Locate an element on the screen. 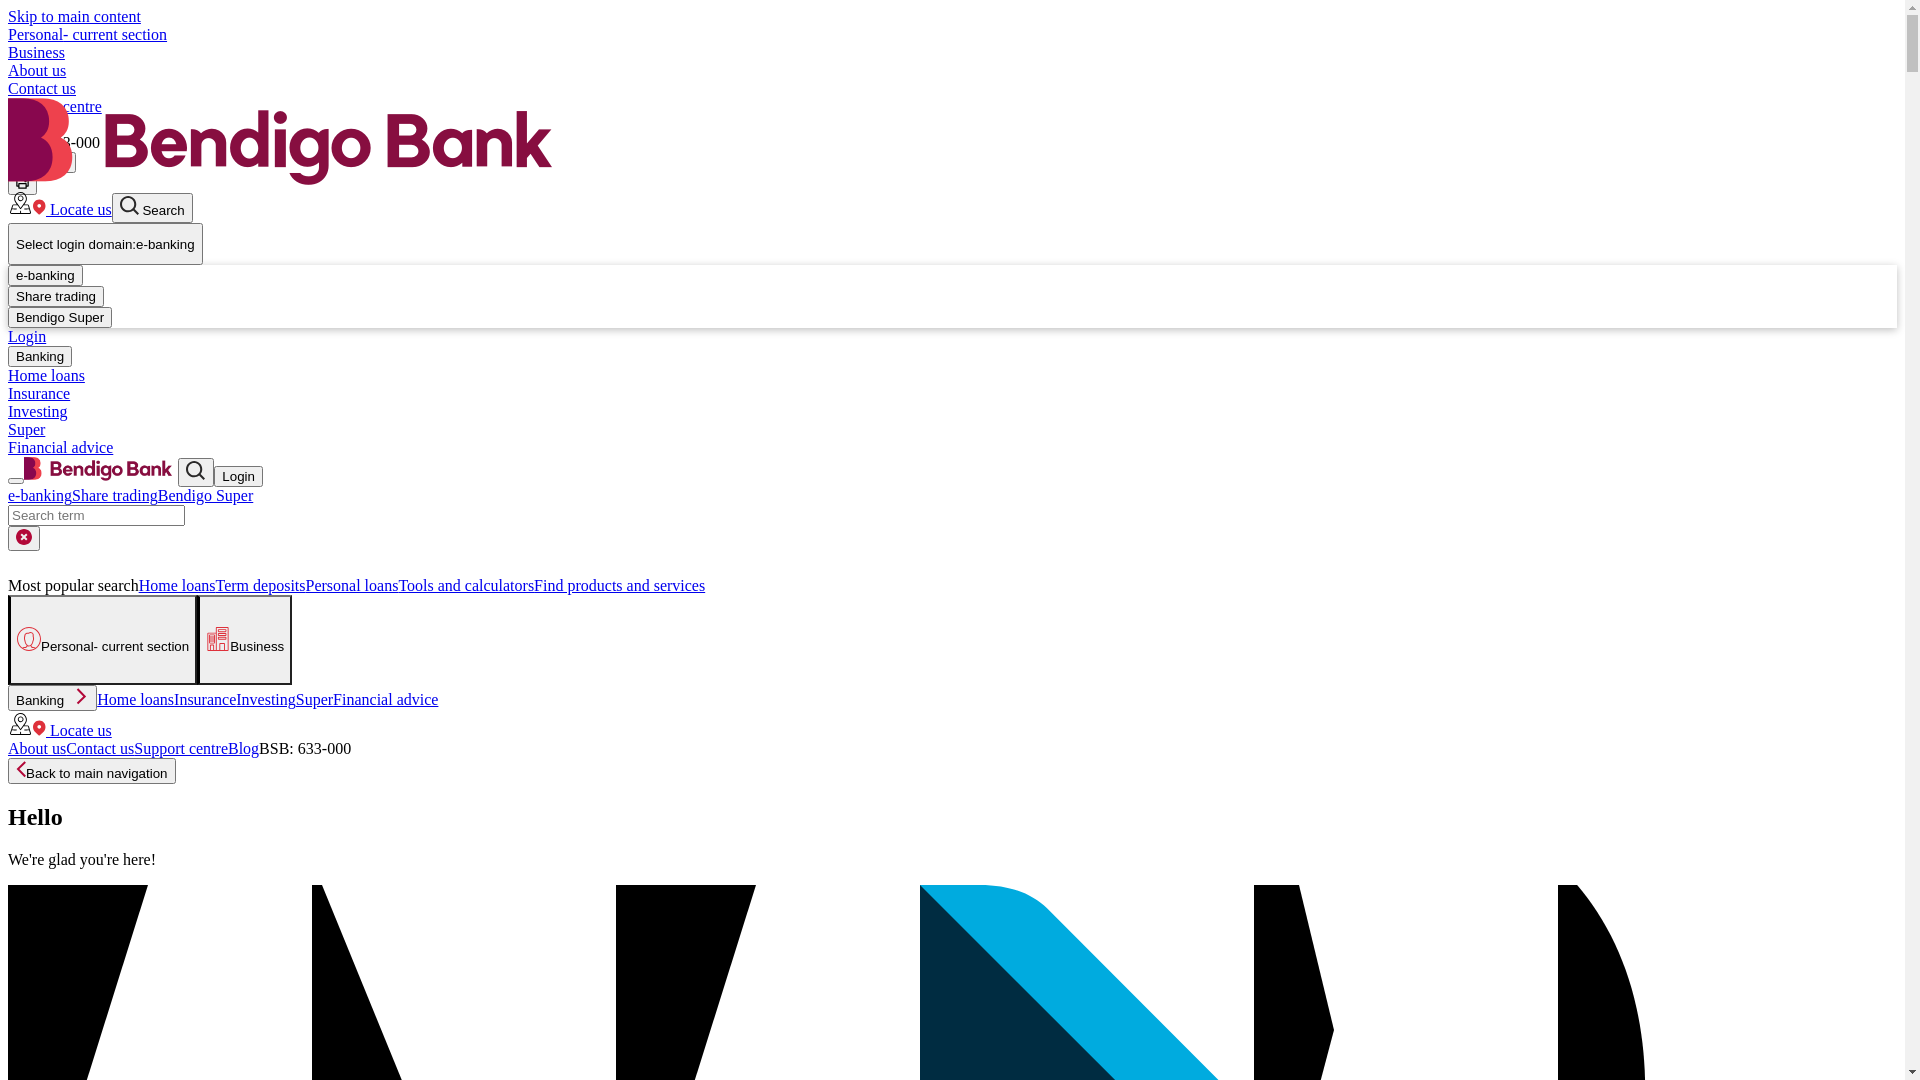 The height and width of the screenshot is (1080, 1920). Support centre is located at coordinates (181, 748).